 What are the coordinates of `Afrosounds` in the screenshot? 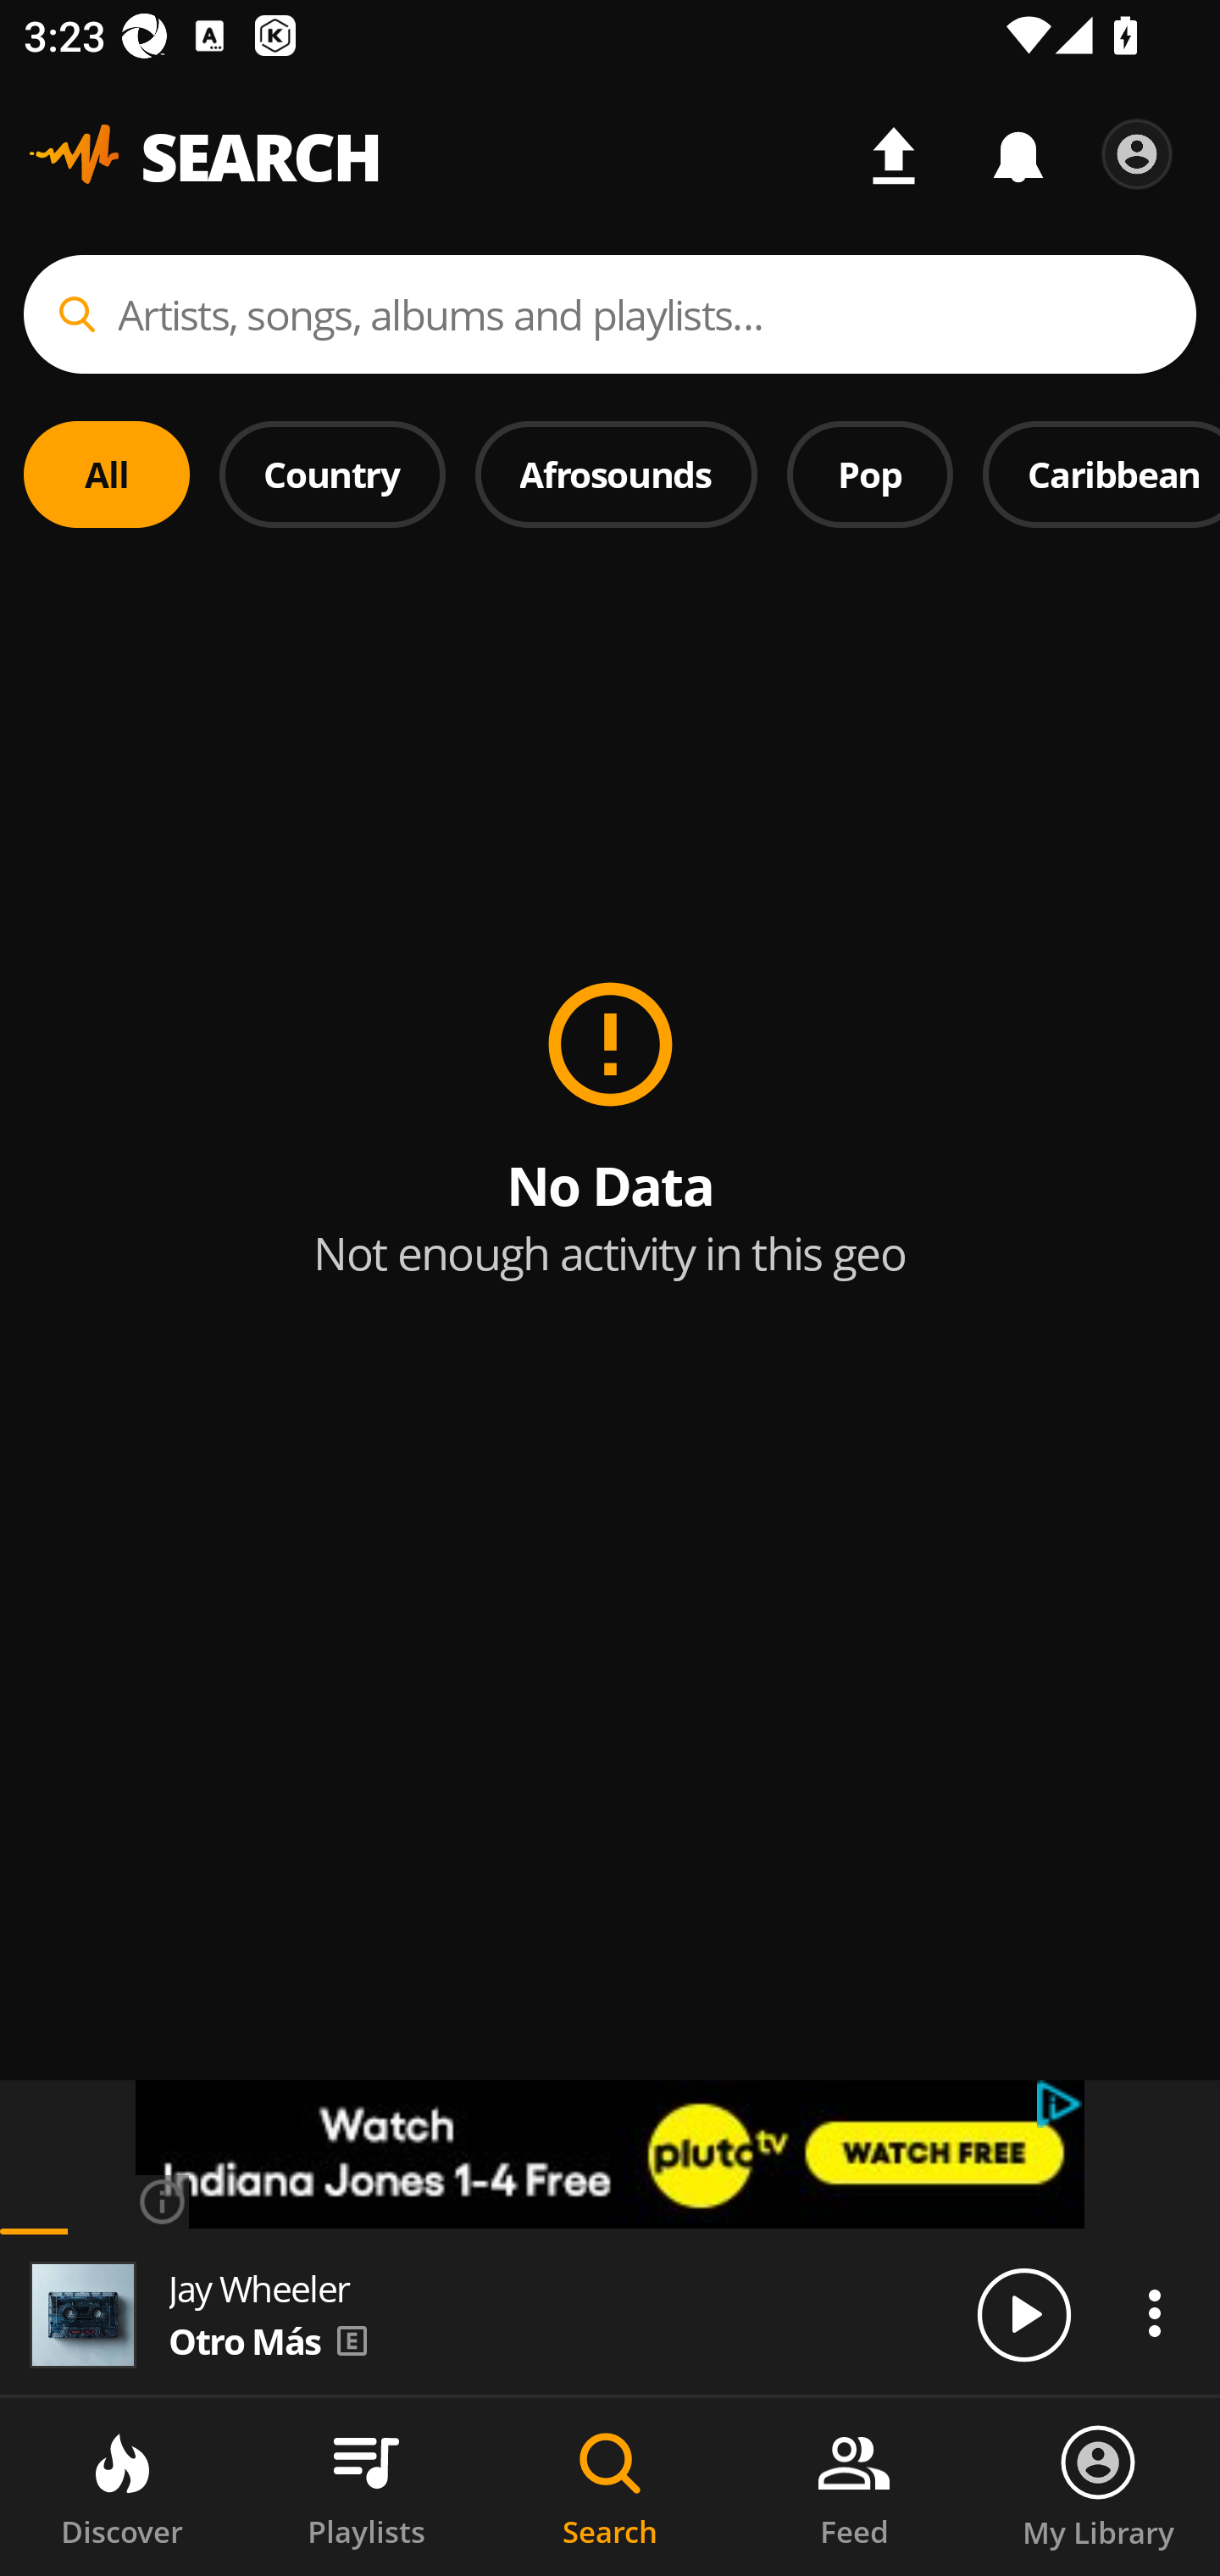 It's located at (617, 474).